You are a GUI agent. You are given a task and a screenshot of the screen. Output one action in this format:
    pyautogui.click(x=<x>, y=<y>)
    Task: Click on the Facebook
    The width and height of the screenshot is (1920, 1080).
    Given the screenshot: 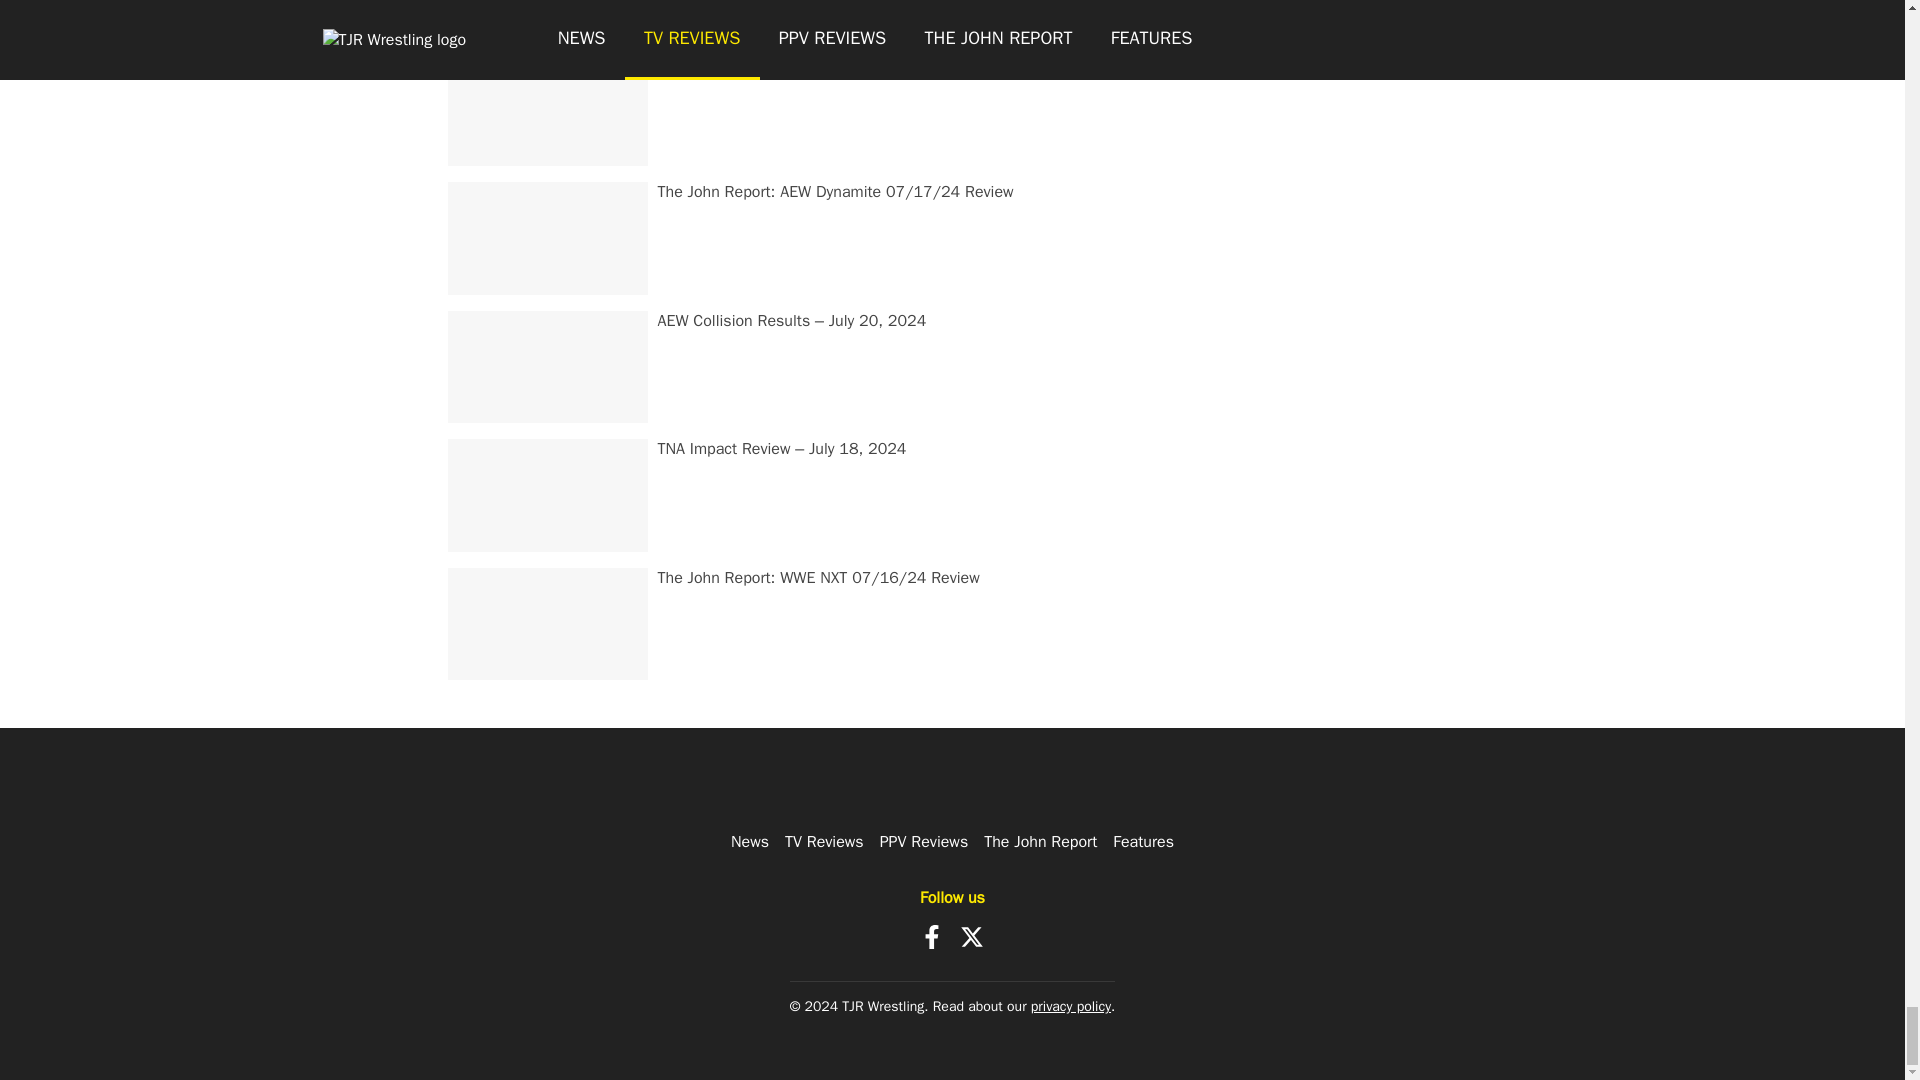 What is the action you would take?
    pyautogui.click(x=932, y=936)
    